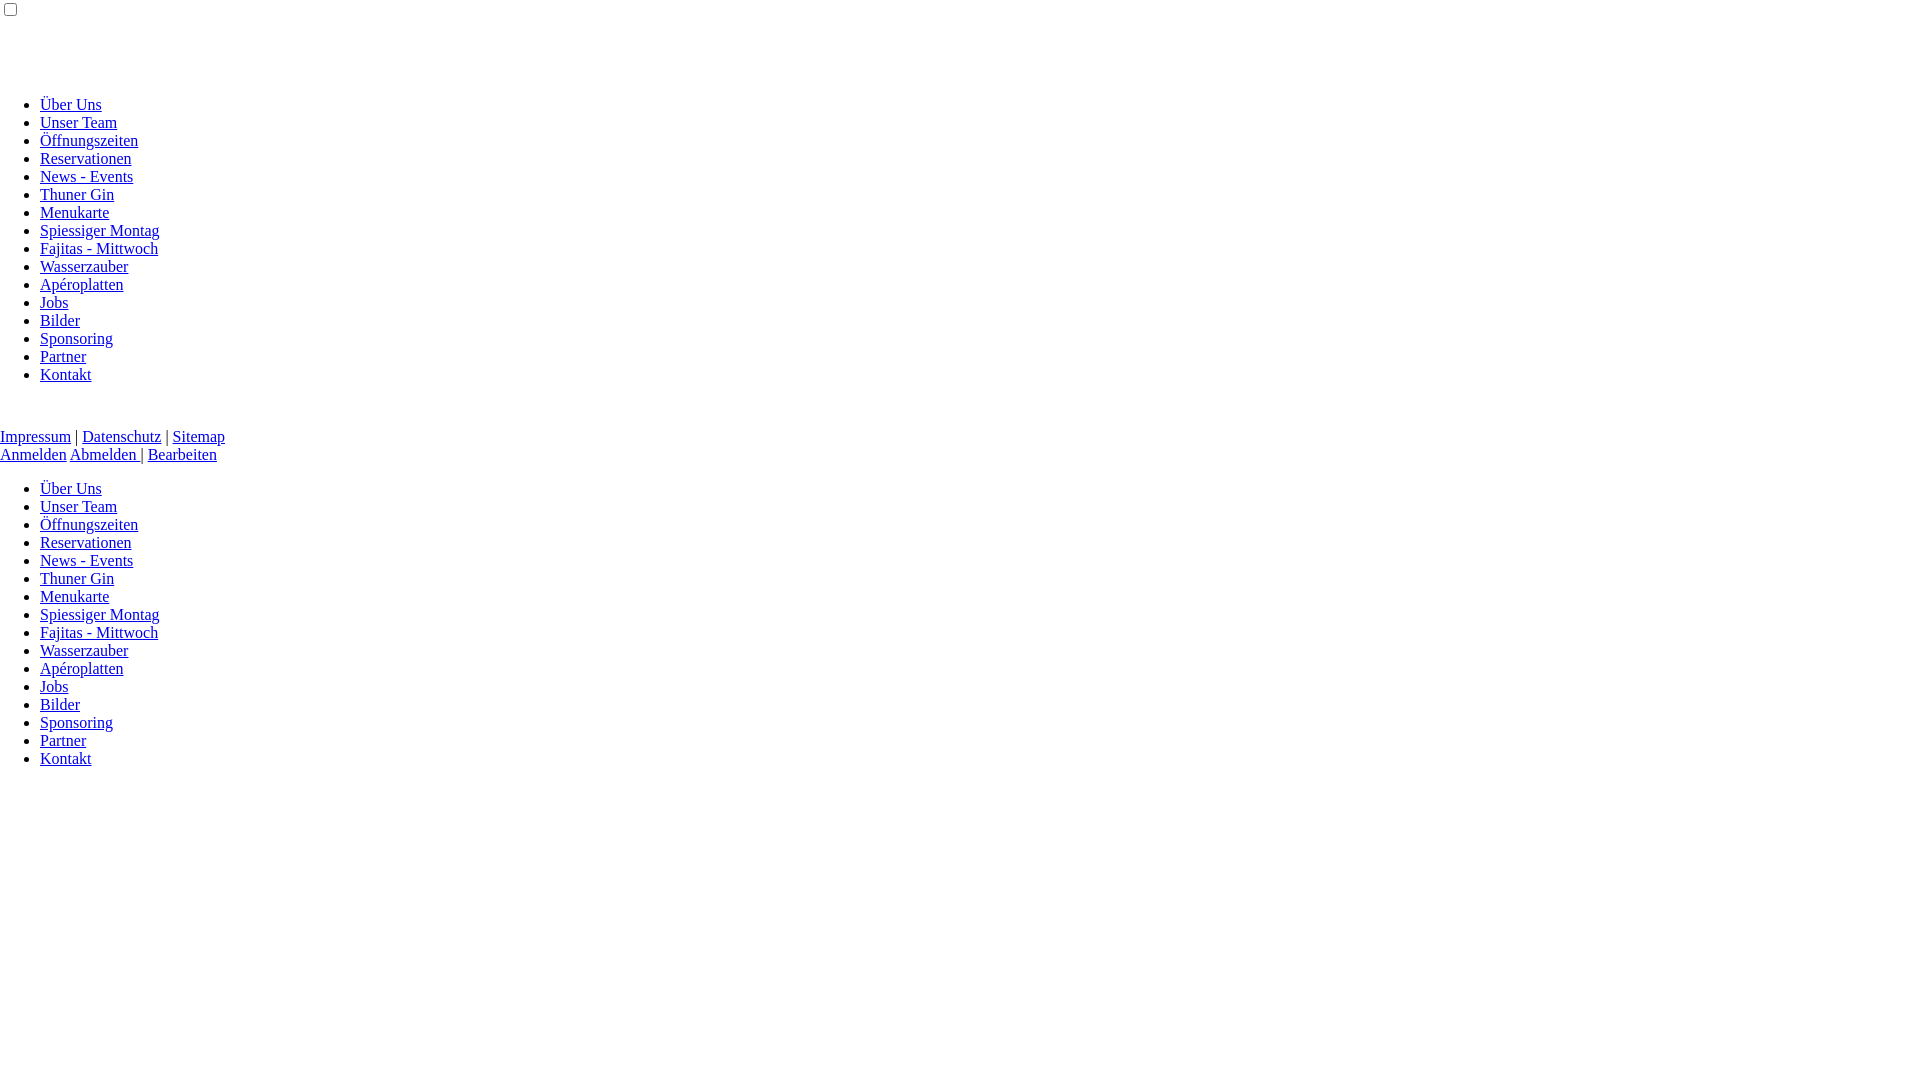 This screenshot has width=1920, height=1080. I want to click on Bilder, so click(60, 704).